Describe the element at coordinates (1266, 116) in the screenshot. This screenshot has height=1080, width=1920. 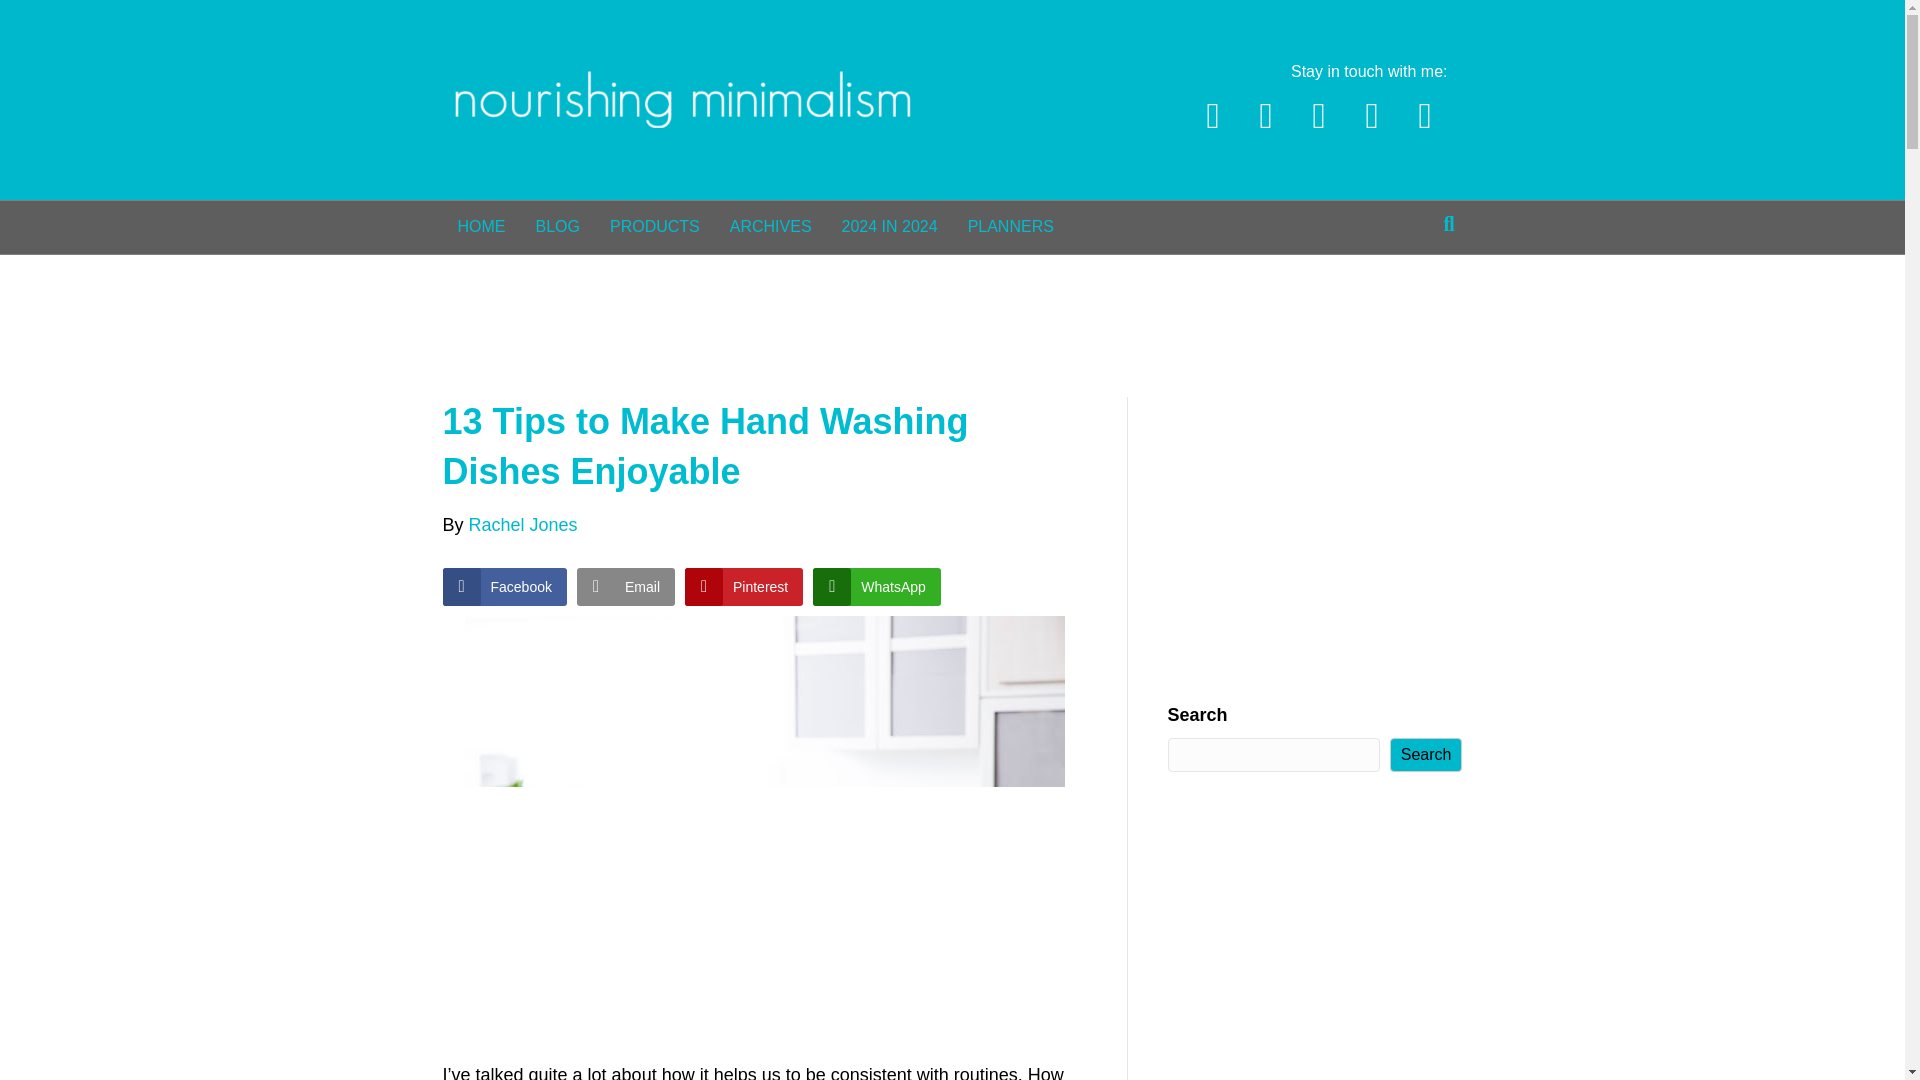
I see `Pinterest` at that location.